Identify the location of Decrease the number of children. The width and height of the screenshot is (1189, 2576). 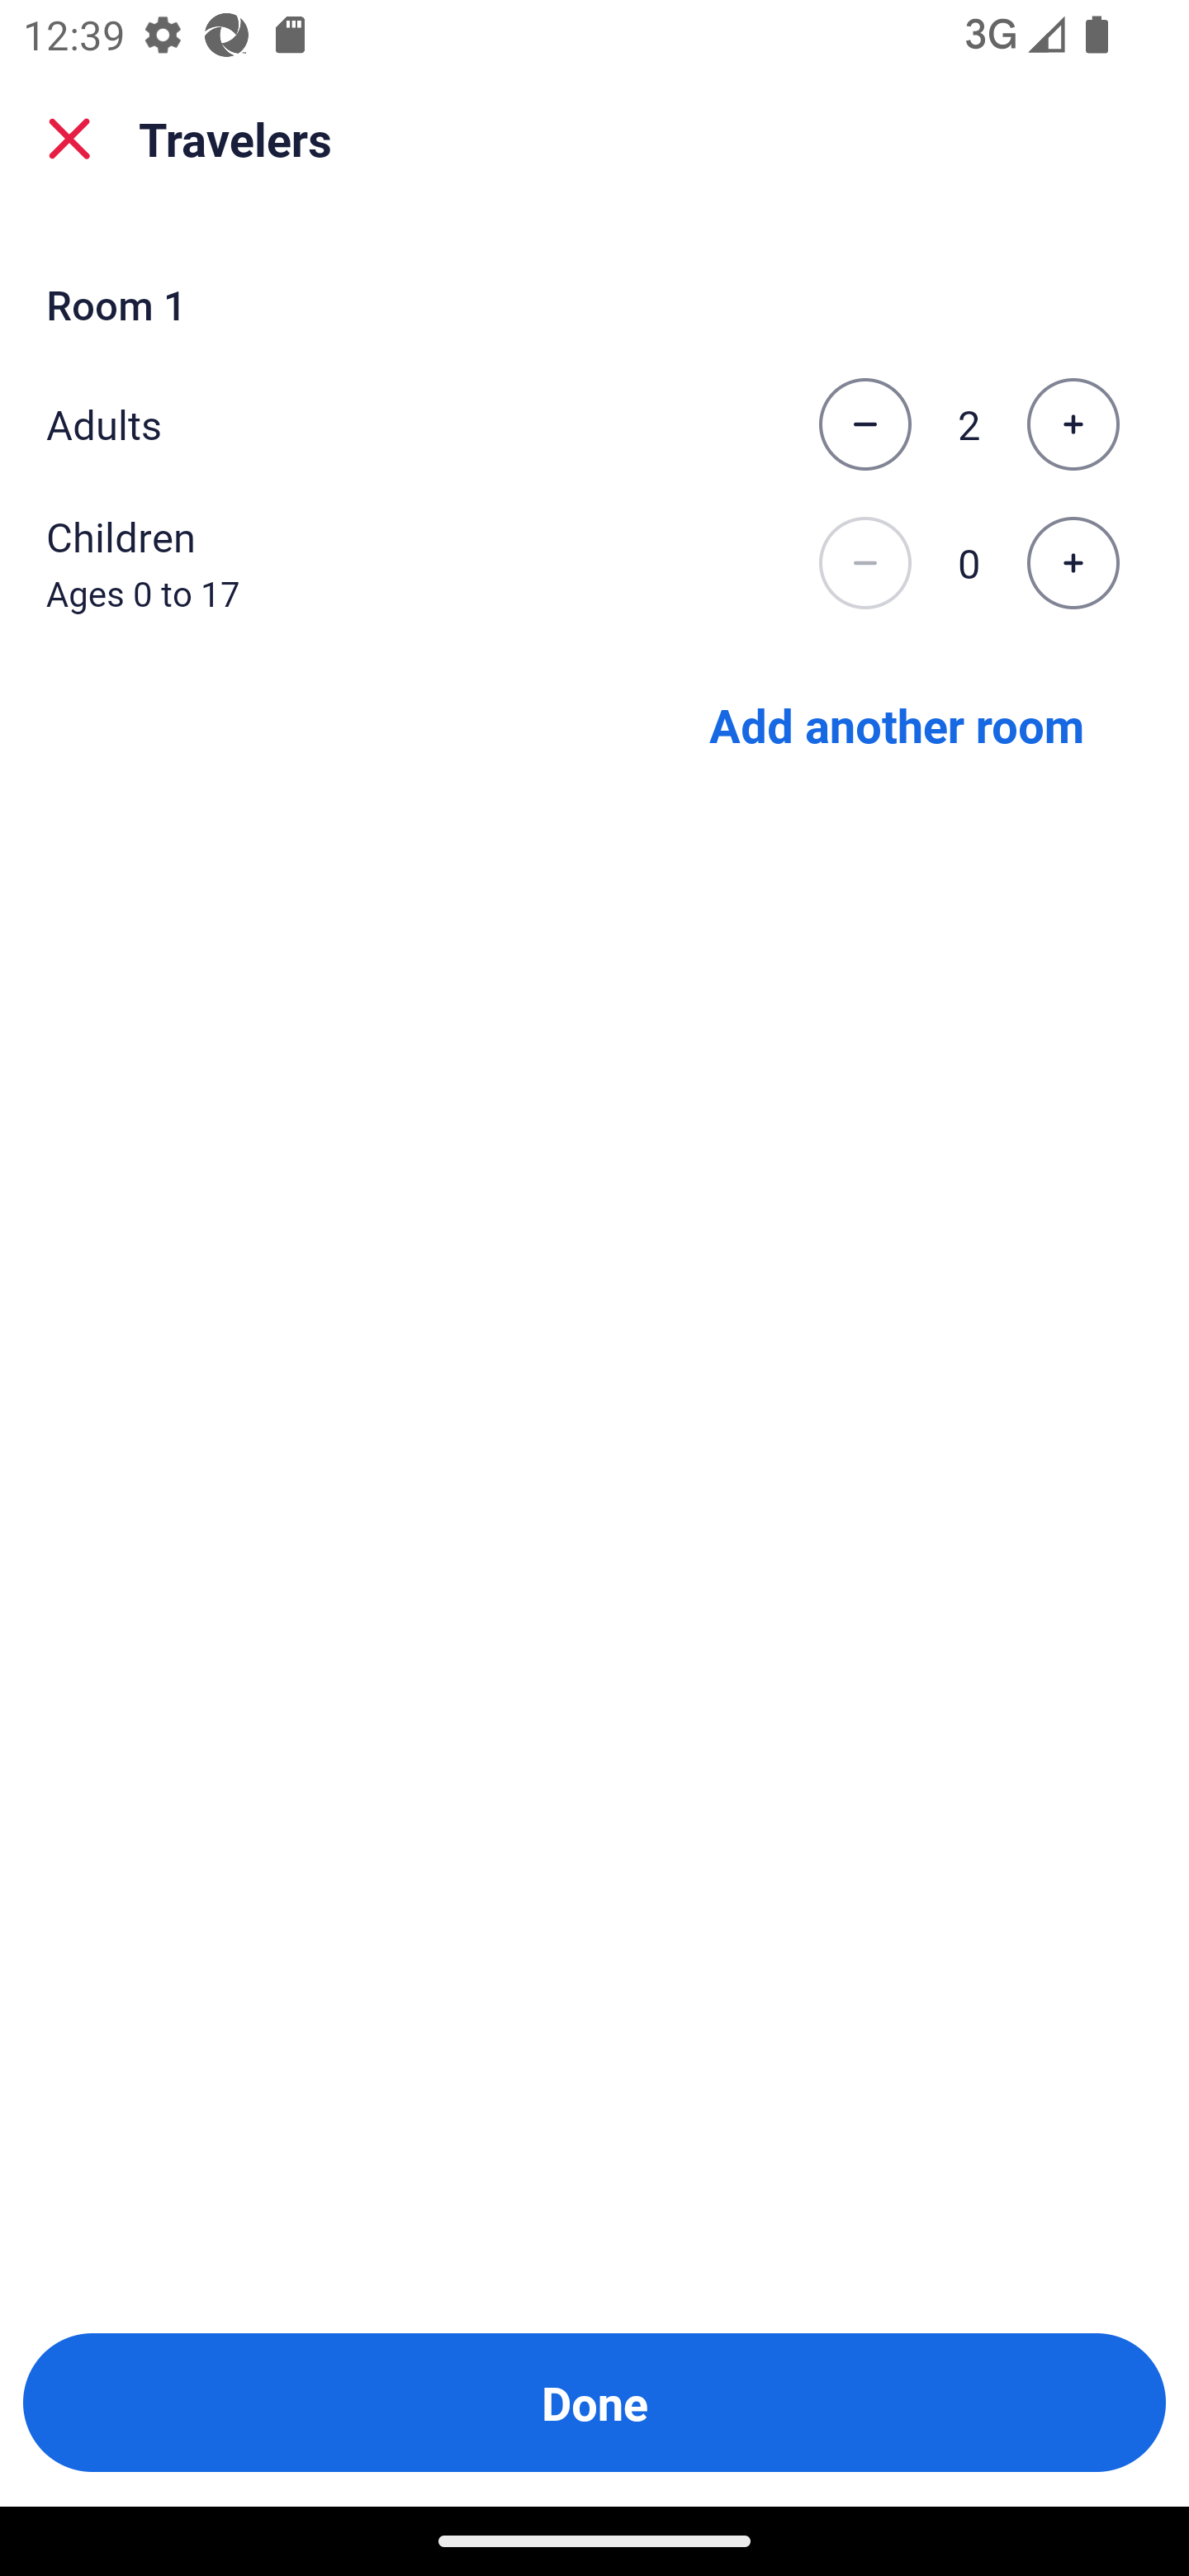
(865, 564).